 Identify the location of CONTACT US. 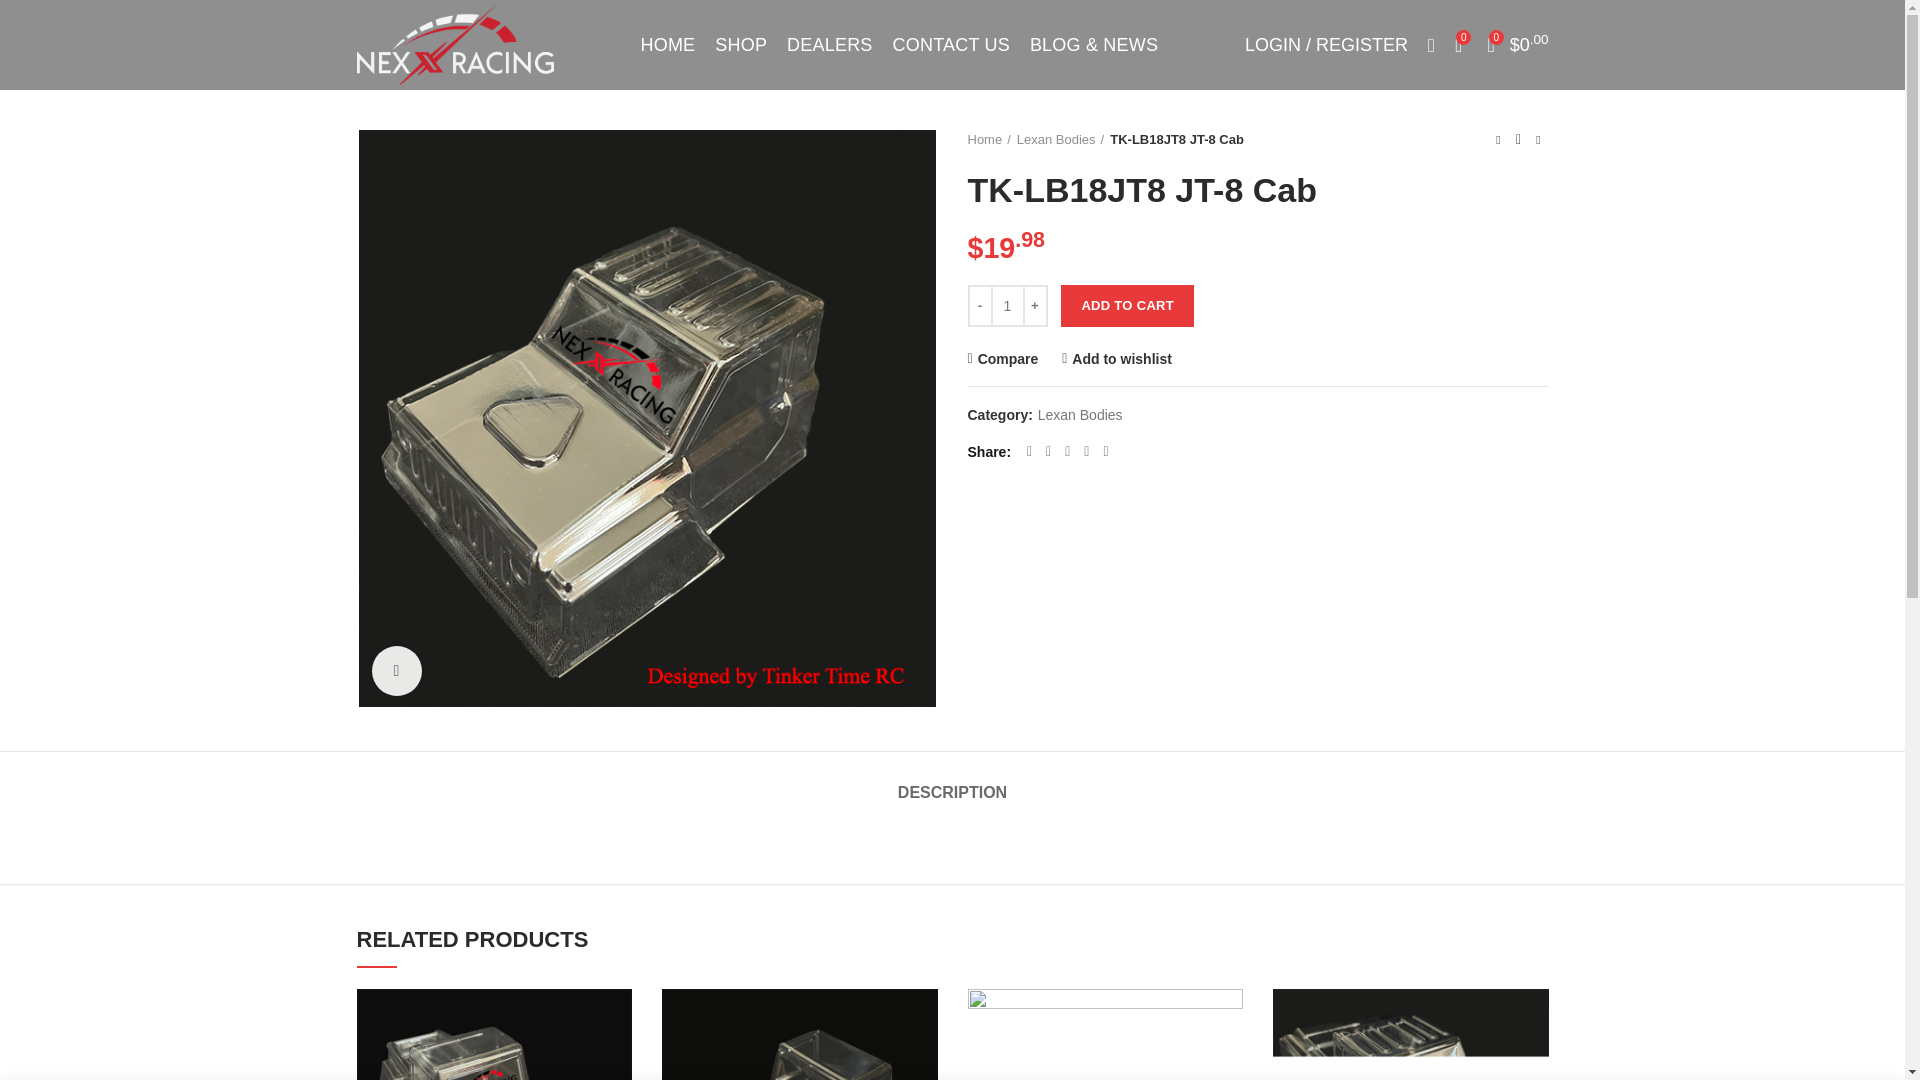
(951, 44).